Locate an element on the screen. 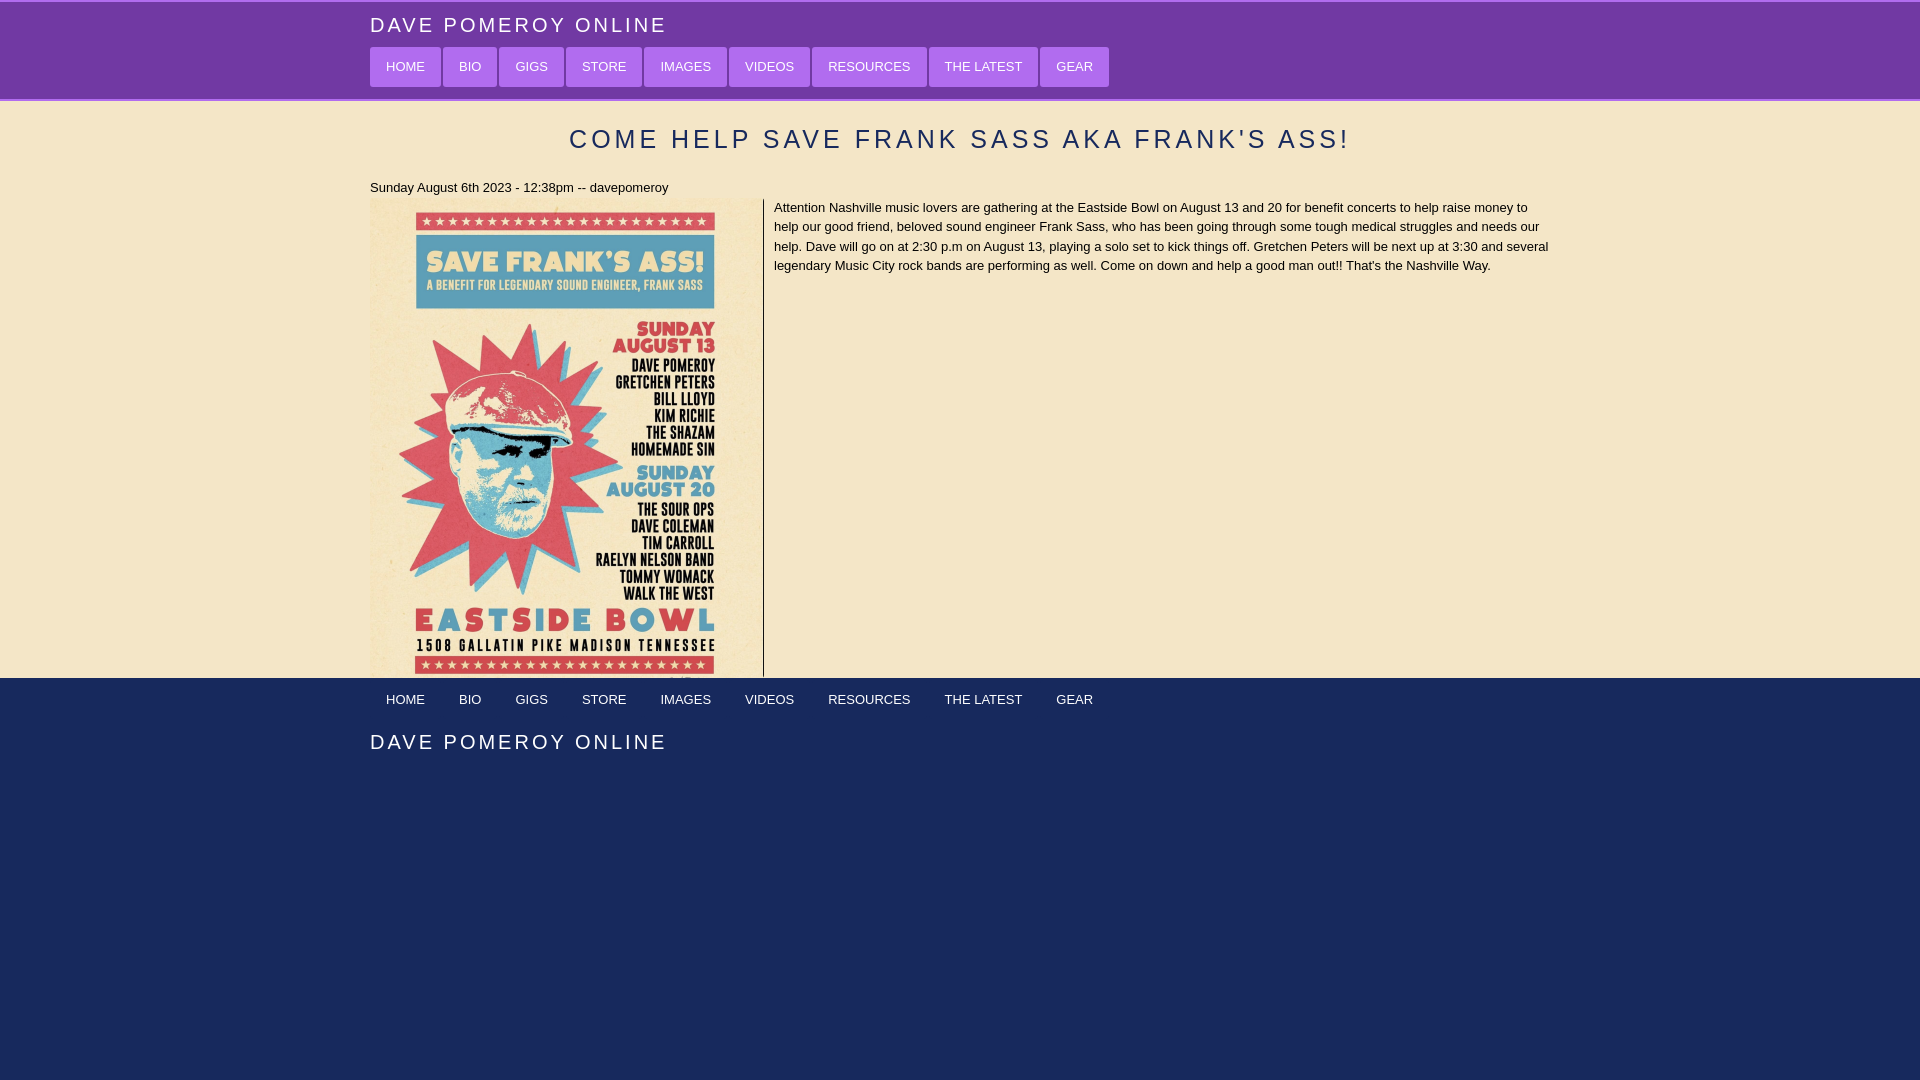 The width and height of the screenshot is (1920, 1080). RESOURCES is located at coordinates (868, 67).